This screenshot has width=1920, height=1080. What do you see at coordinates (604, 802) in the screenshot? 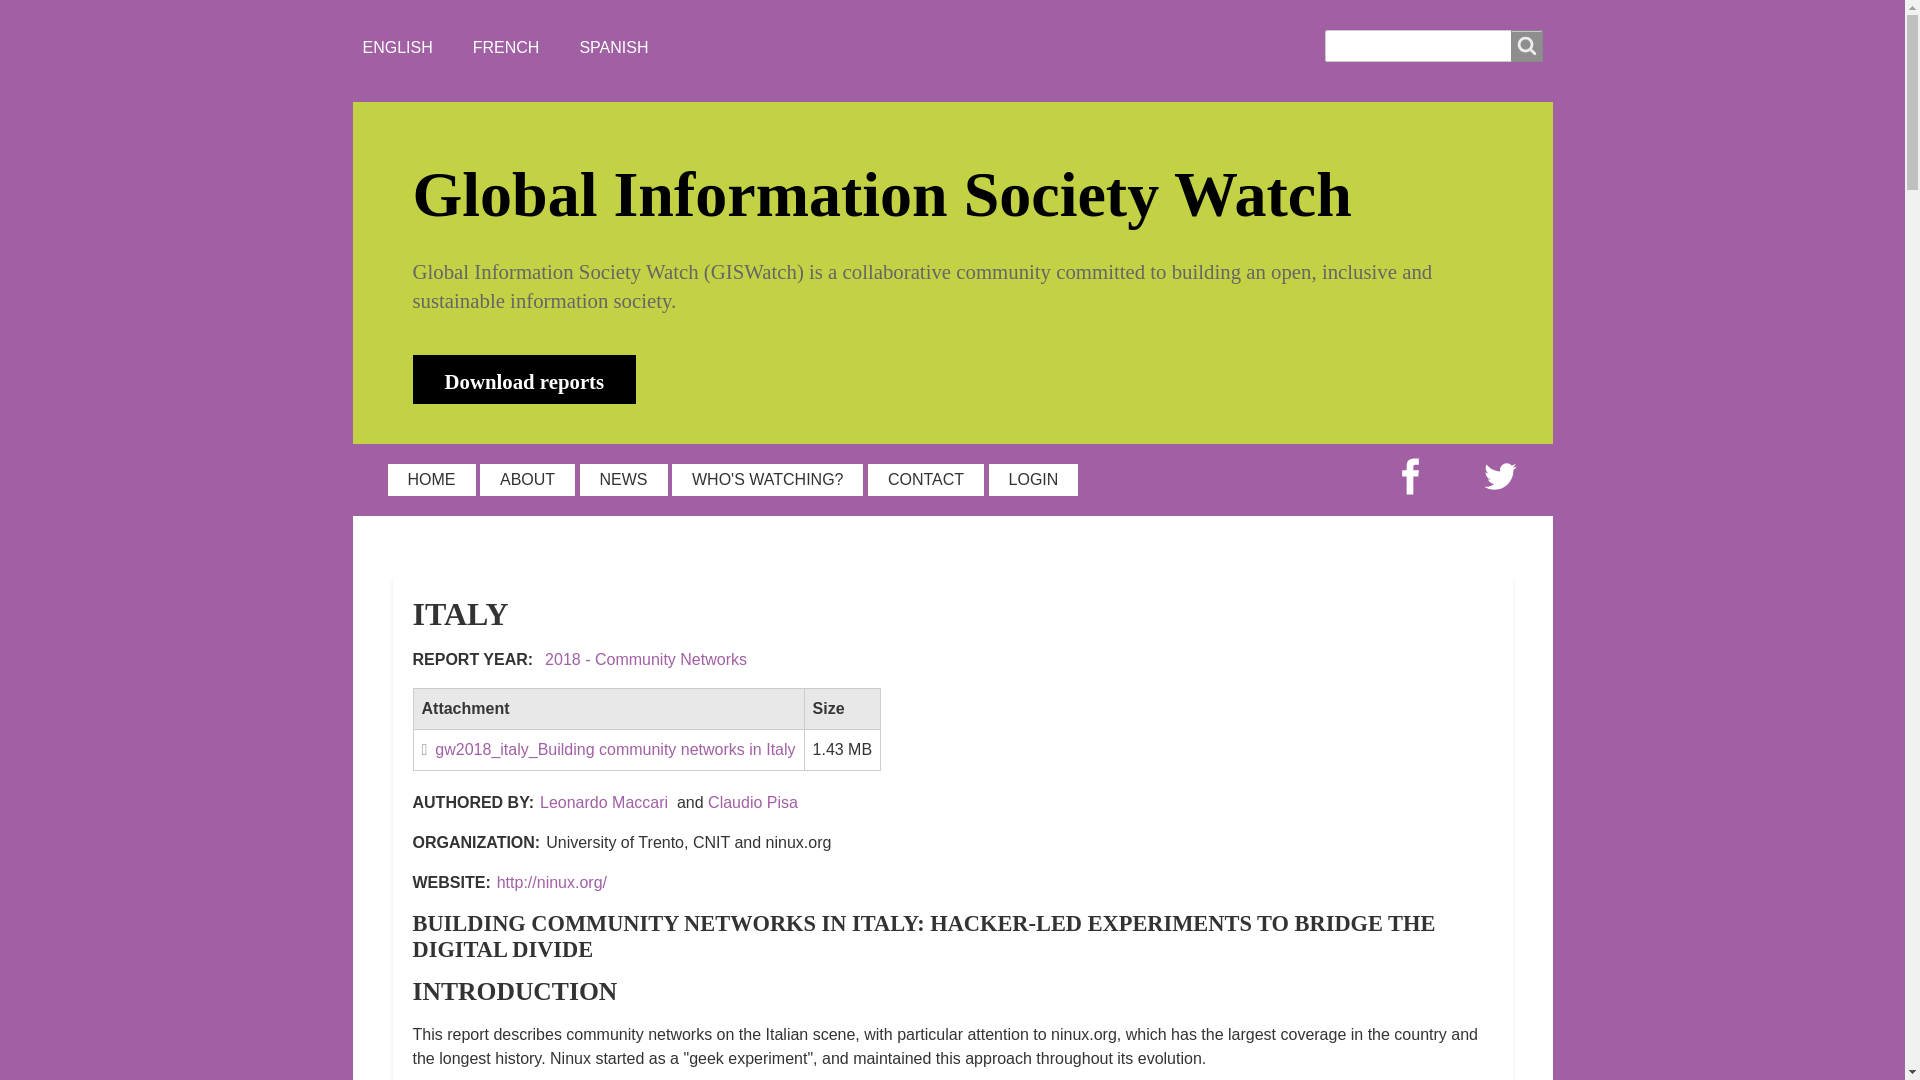
I see `Leonardo Maccari` at bounding box center [604, 802].